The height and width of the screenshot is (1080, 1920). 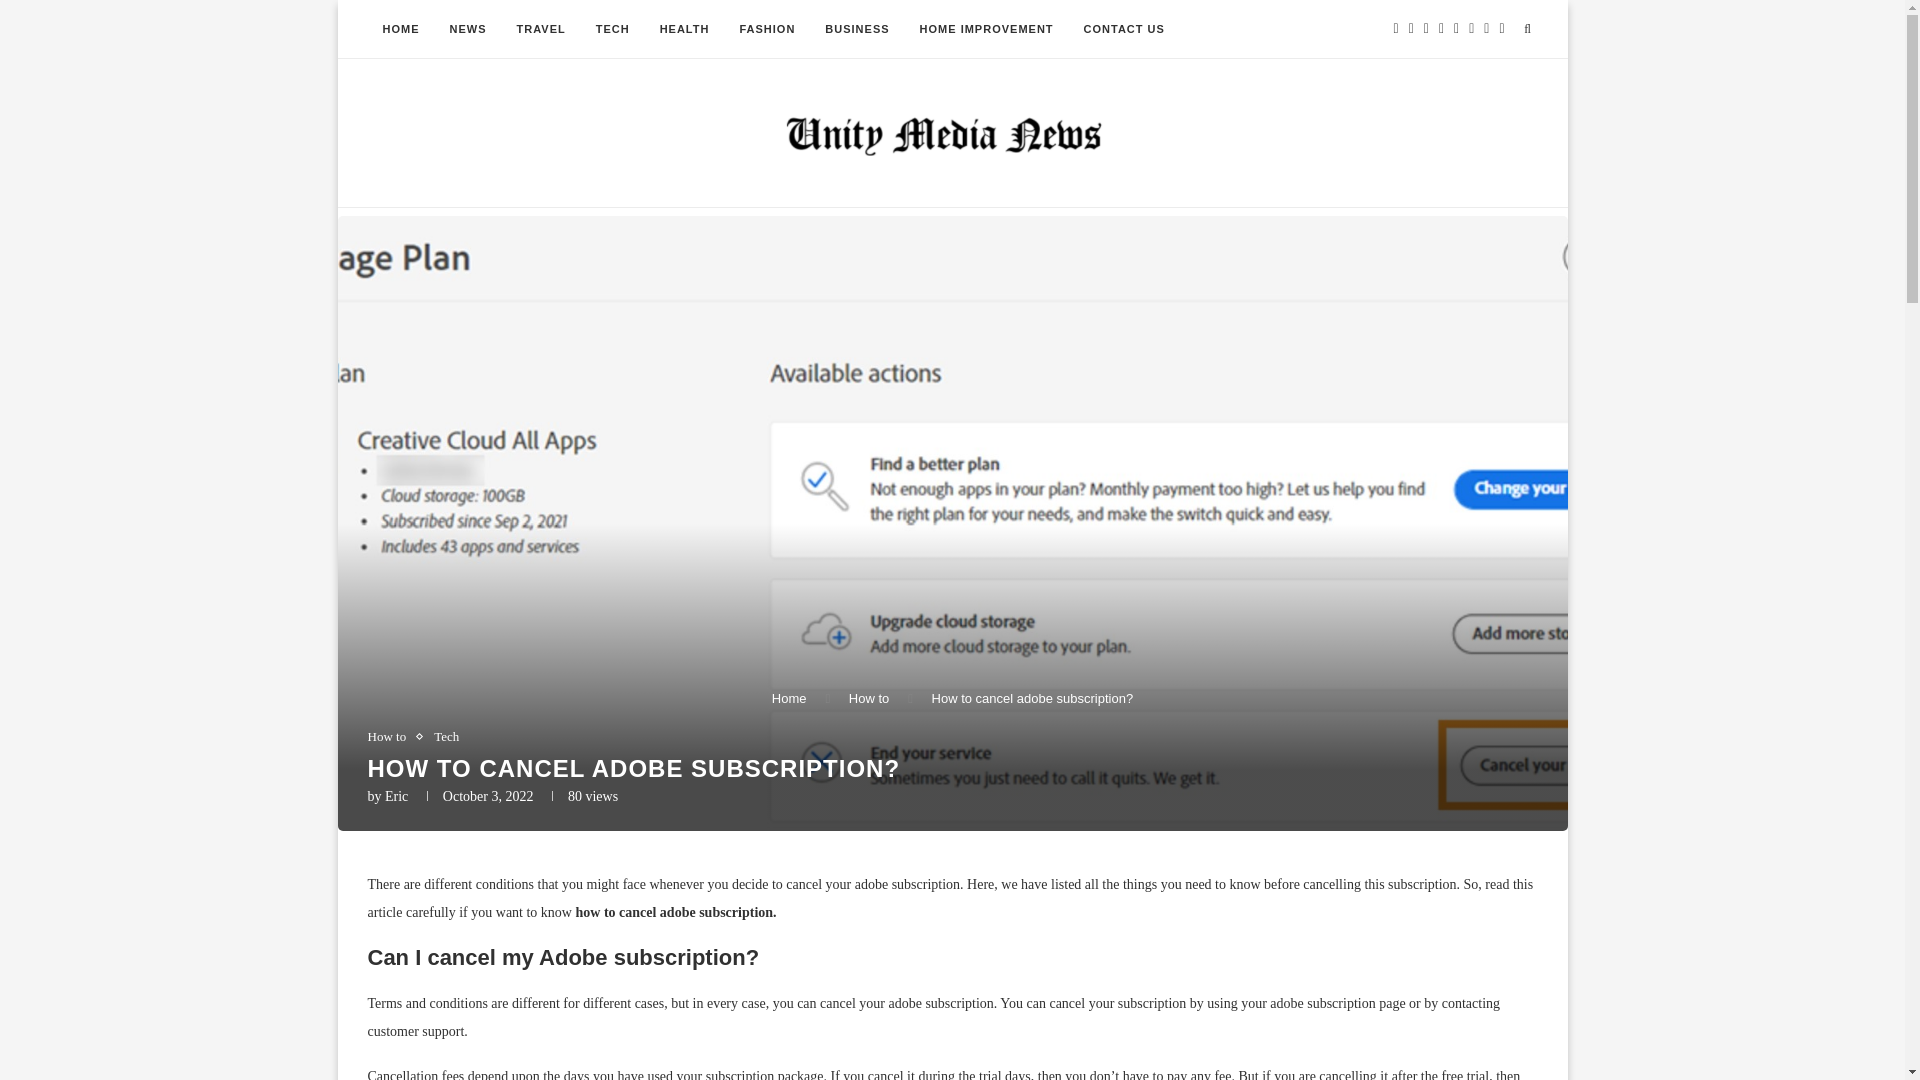 What do you see at coordinates (467, 30) in the screenshot?
I see `NEWS` at bounding box center [467, 30].